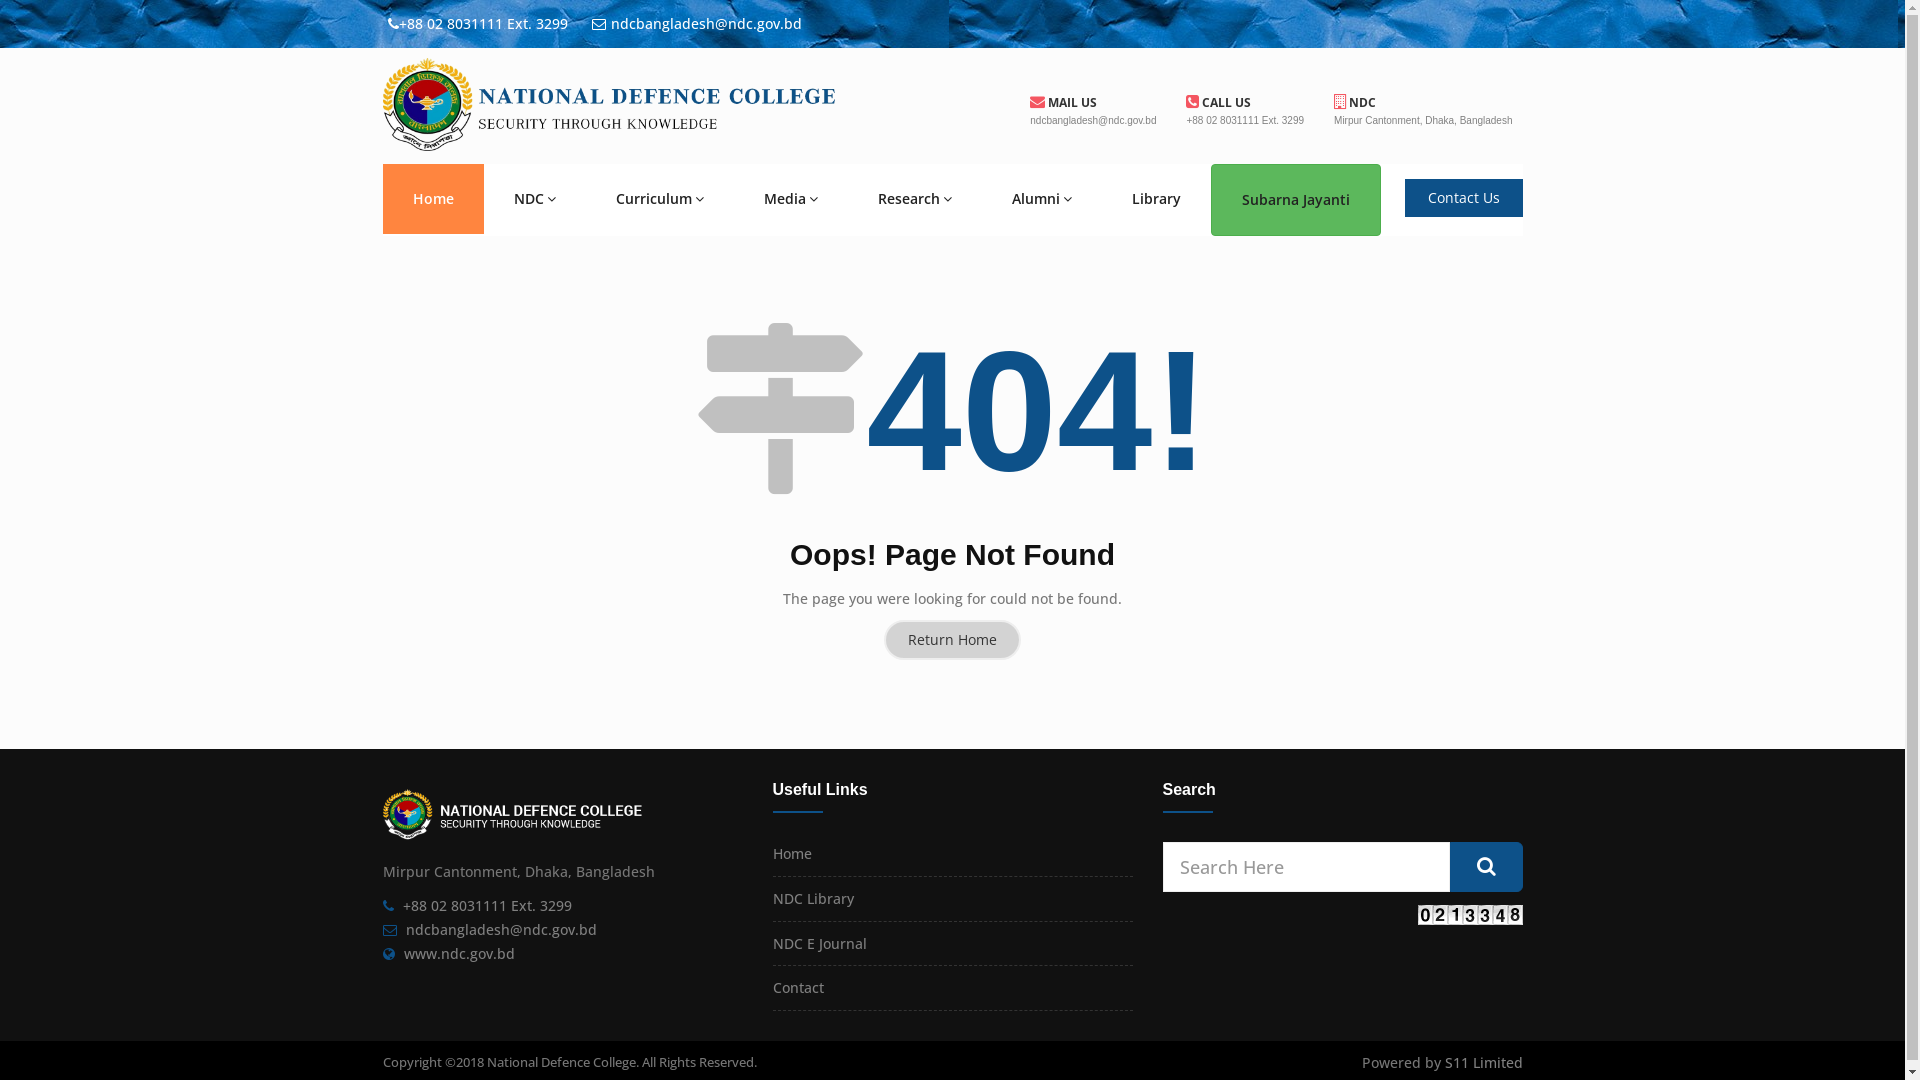  I want to click on MAIL US, so click(1064, 102).